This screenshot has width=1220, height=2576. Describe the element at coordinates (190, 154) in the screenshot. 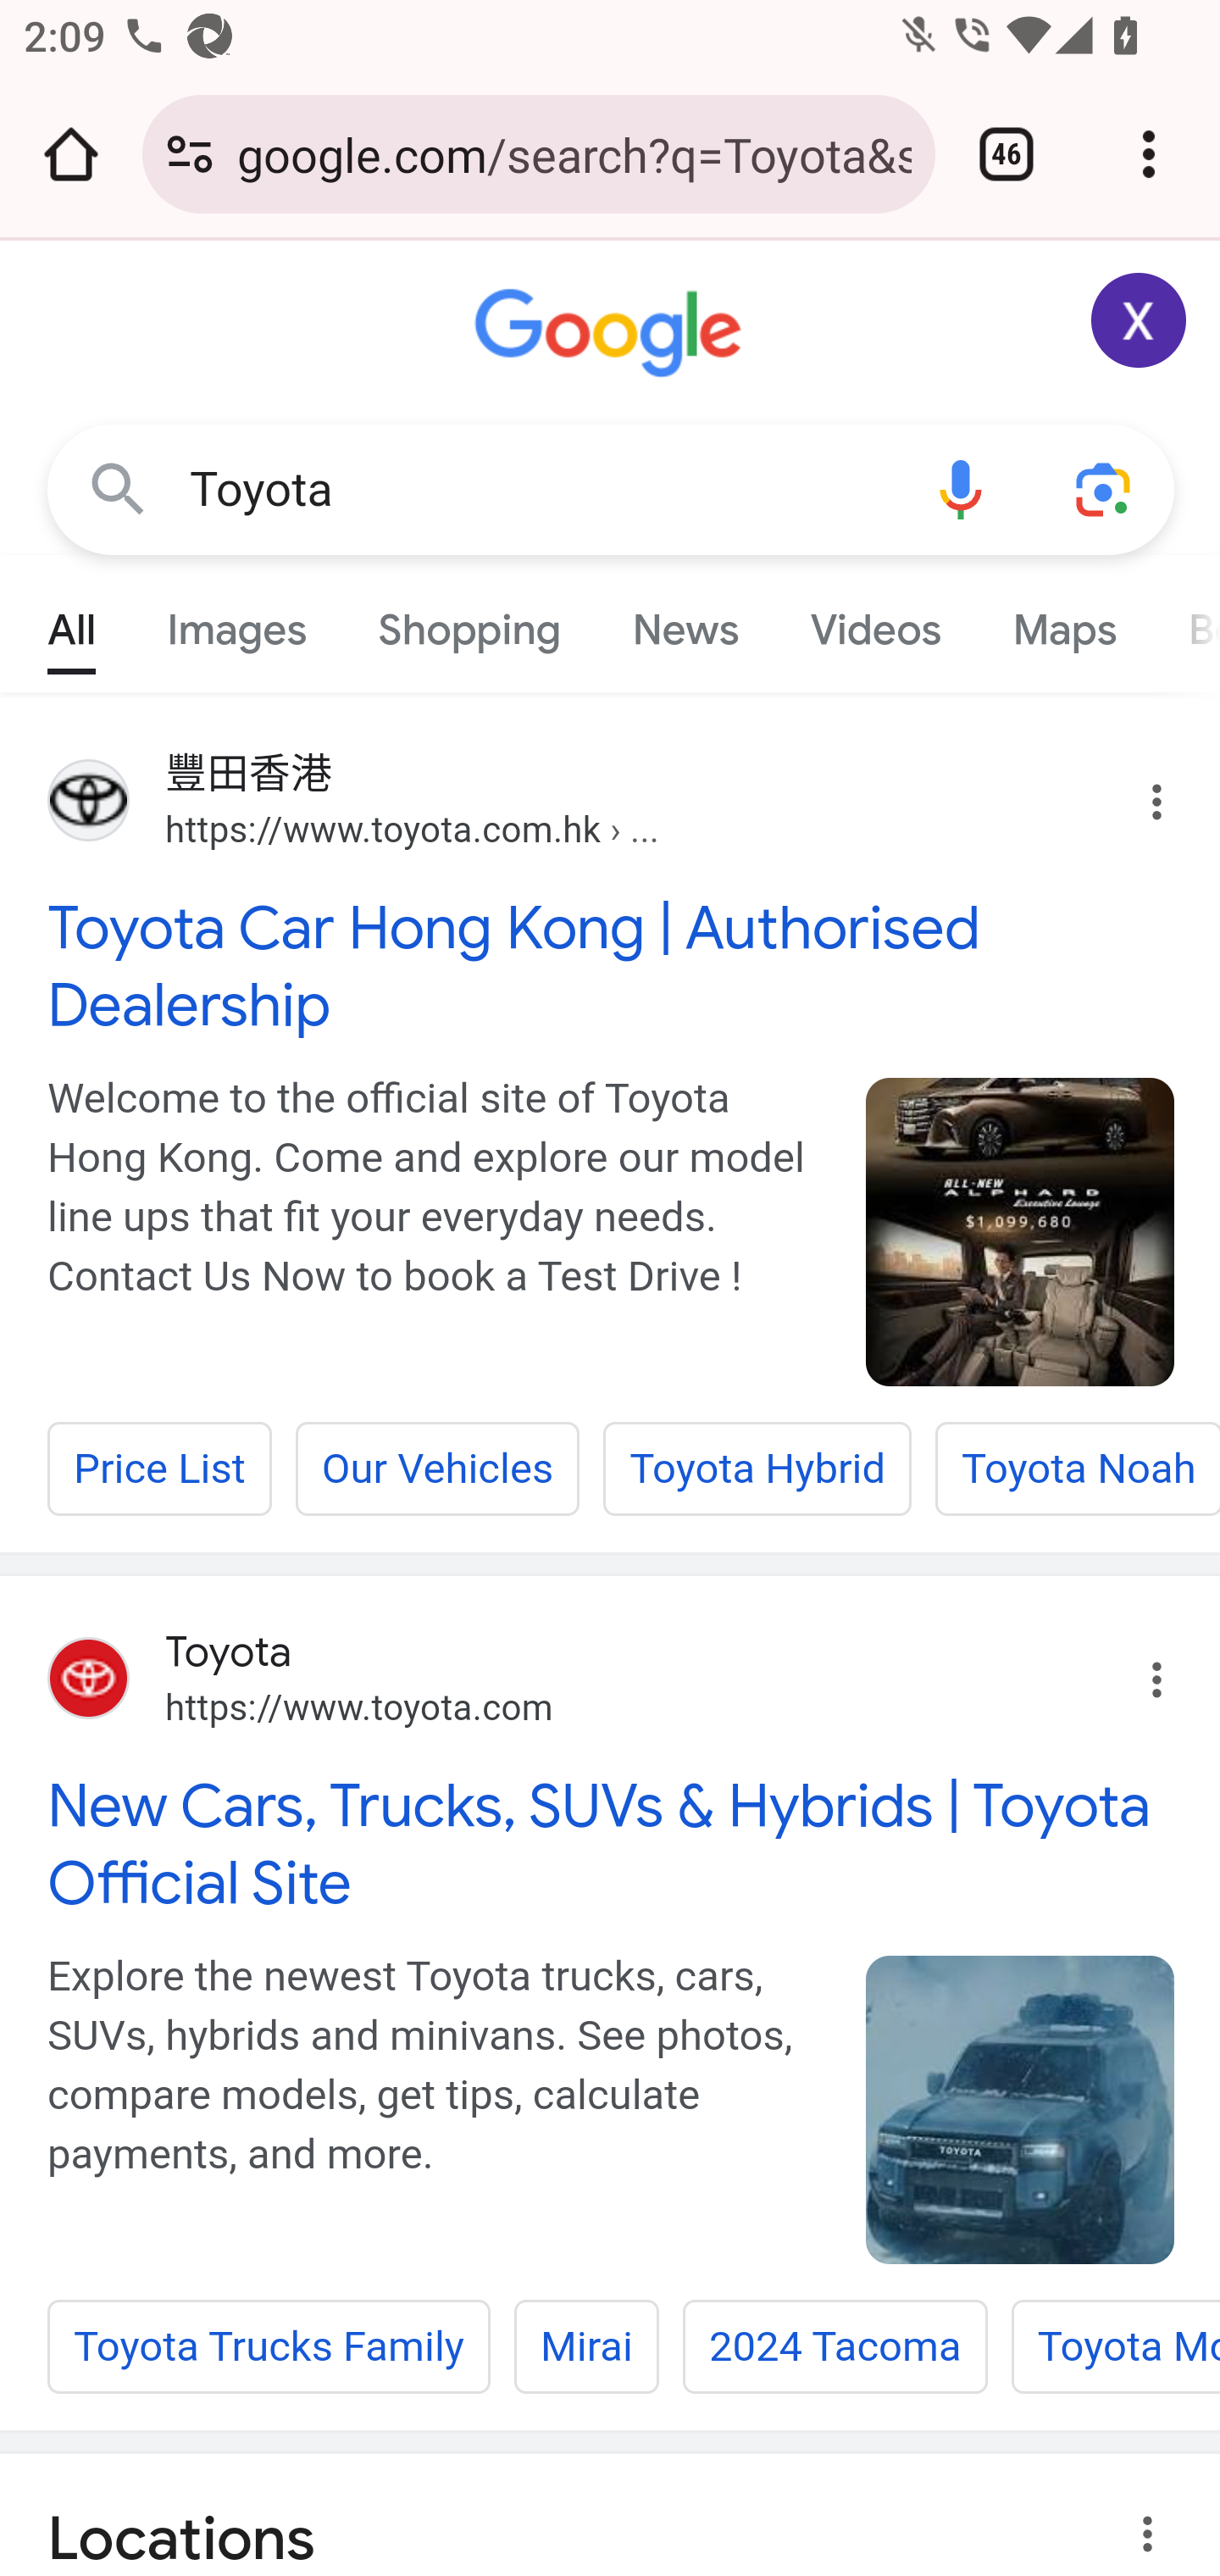

I see `Connection is secure` at that location.